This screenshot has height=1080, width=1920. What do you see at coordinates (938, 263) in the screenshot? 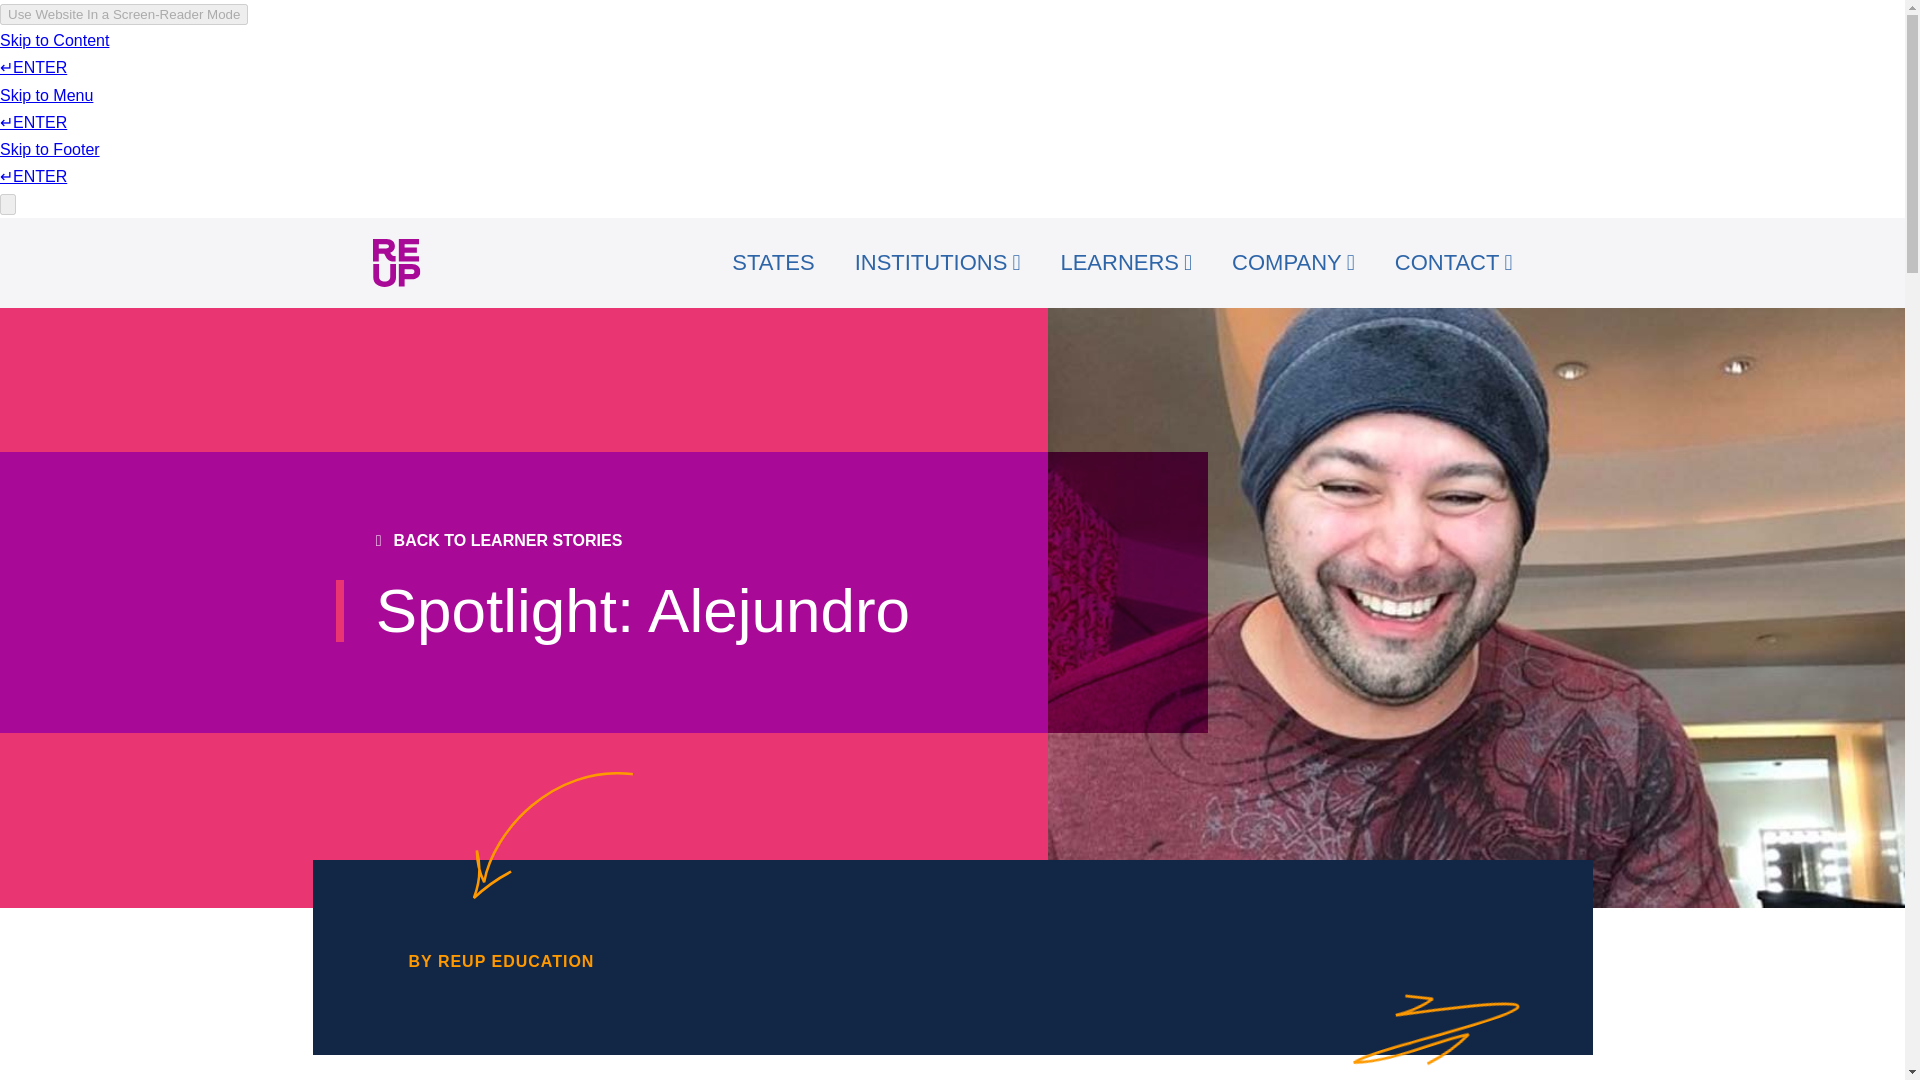
I see `INSTITUTIONS` at bounding box center [938, 263].